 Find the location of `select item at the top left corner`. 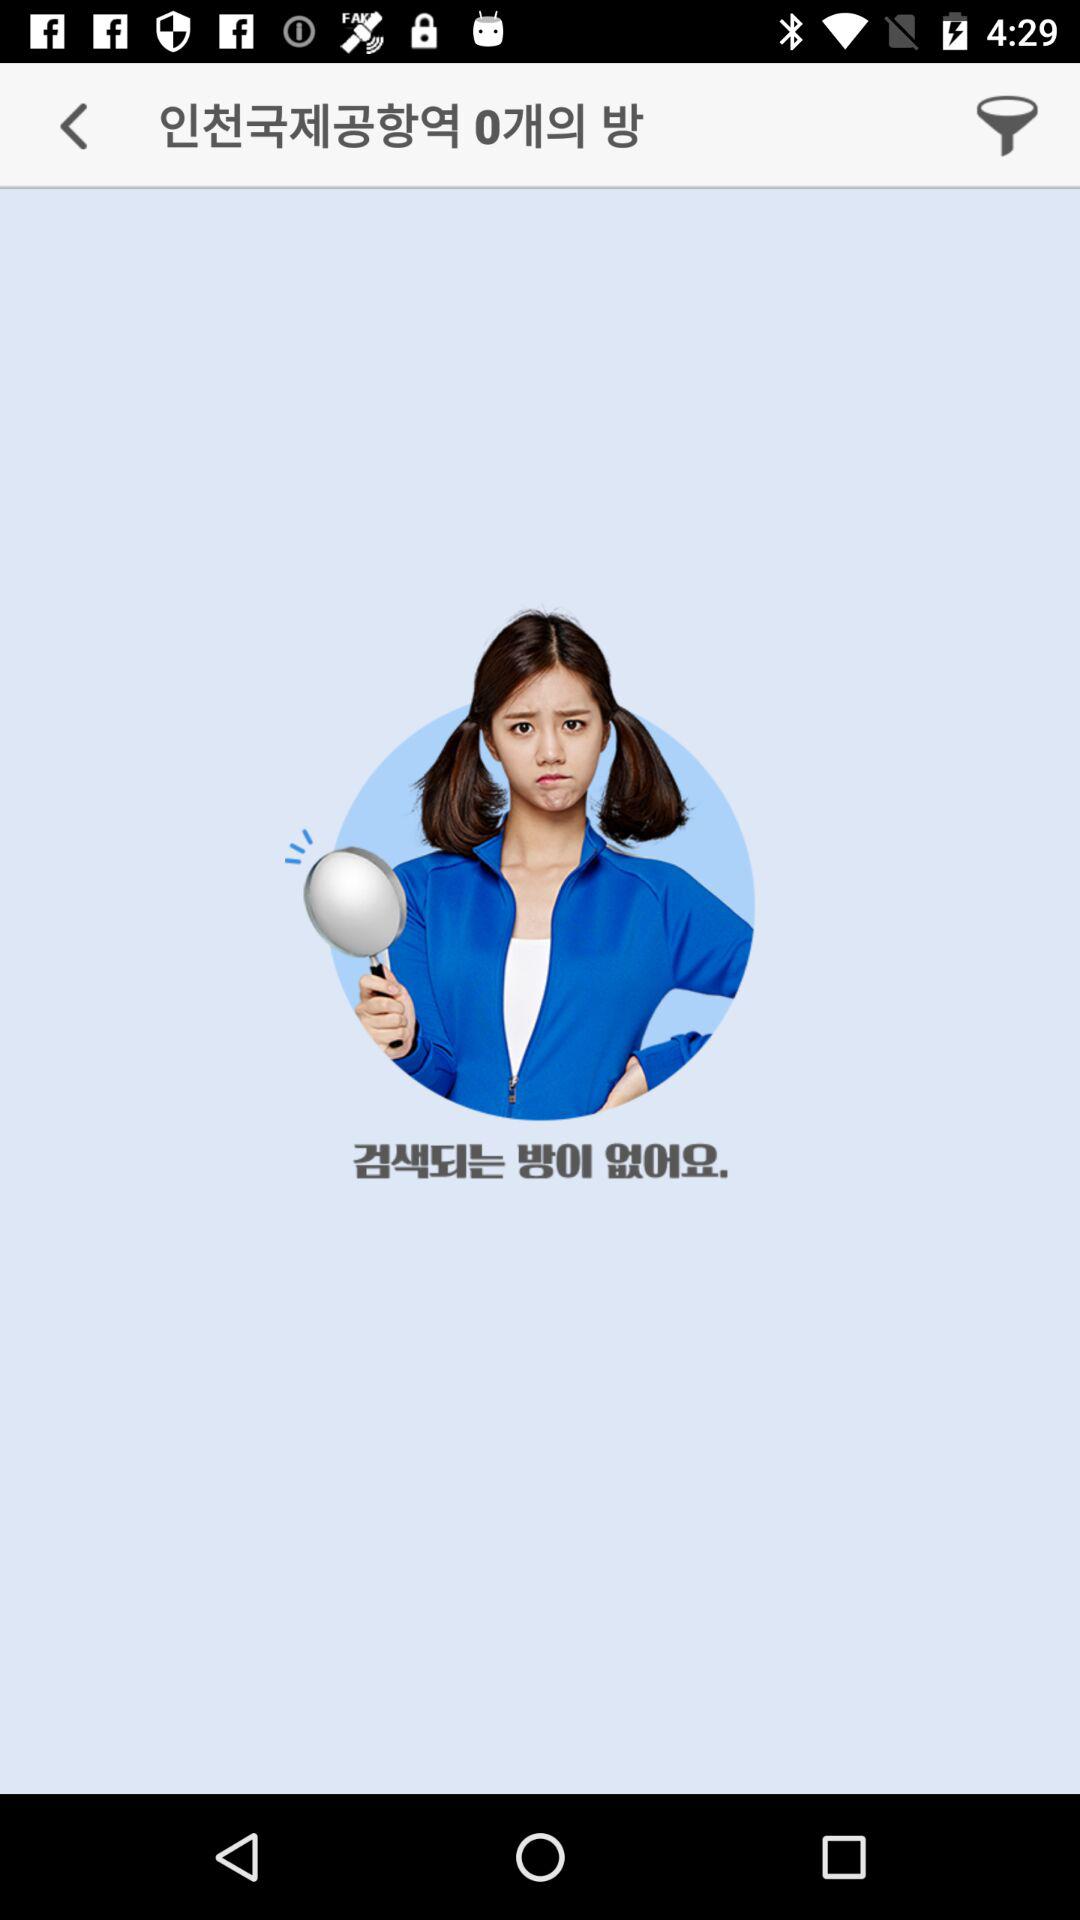

select item at the top left corner is located at coordinates (73, 126).